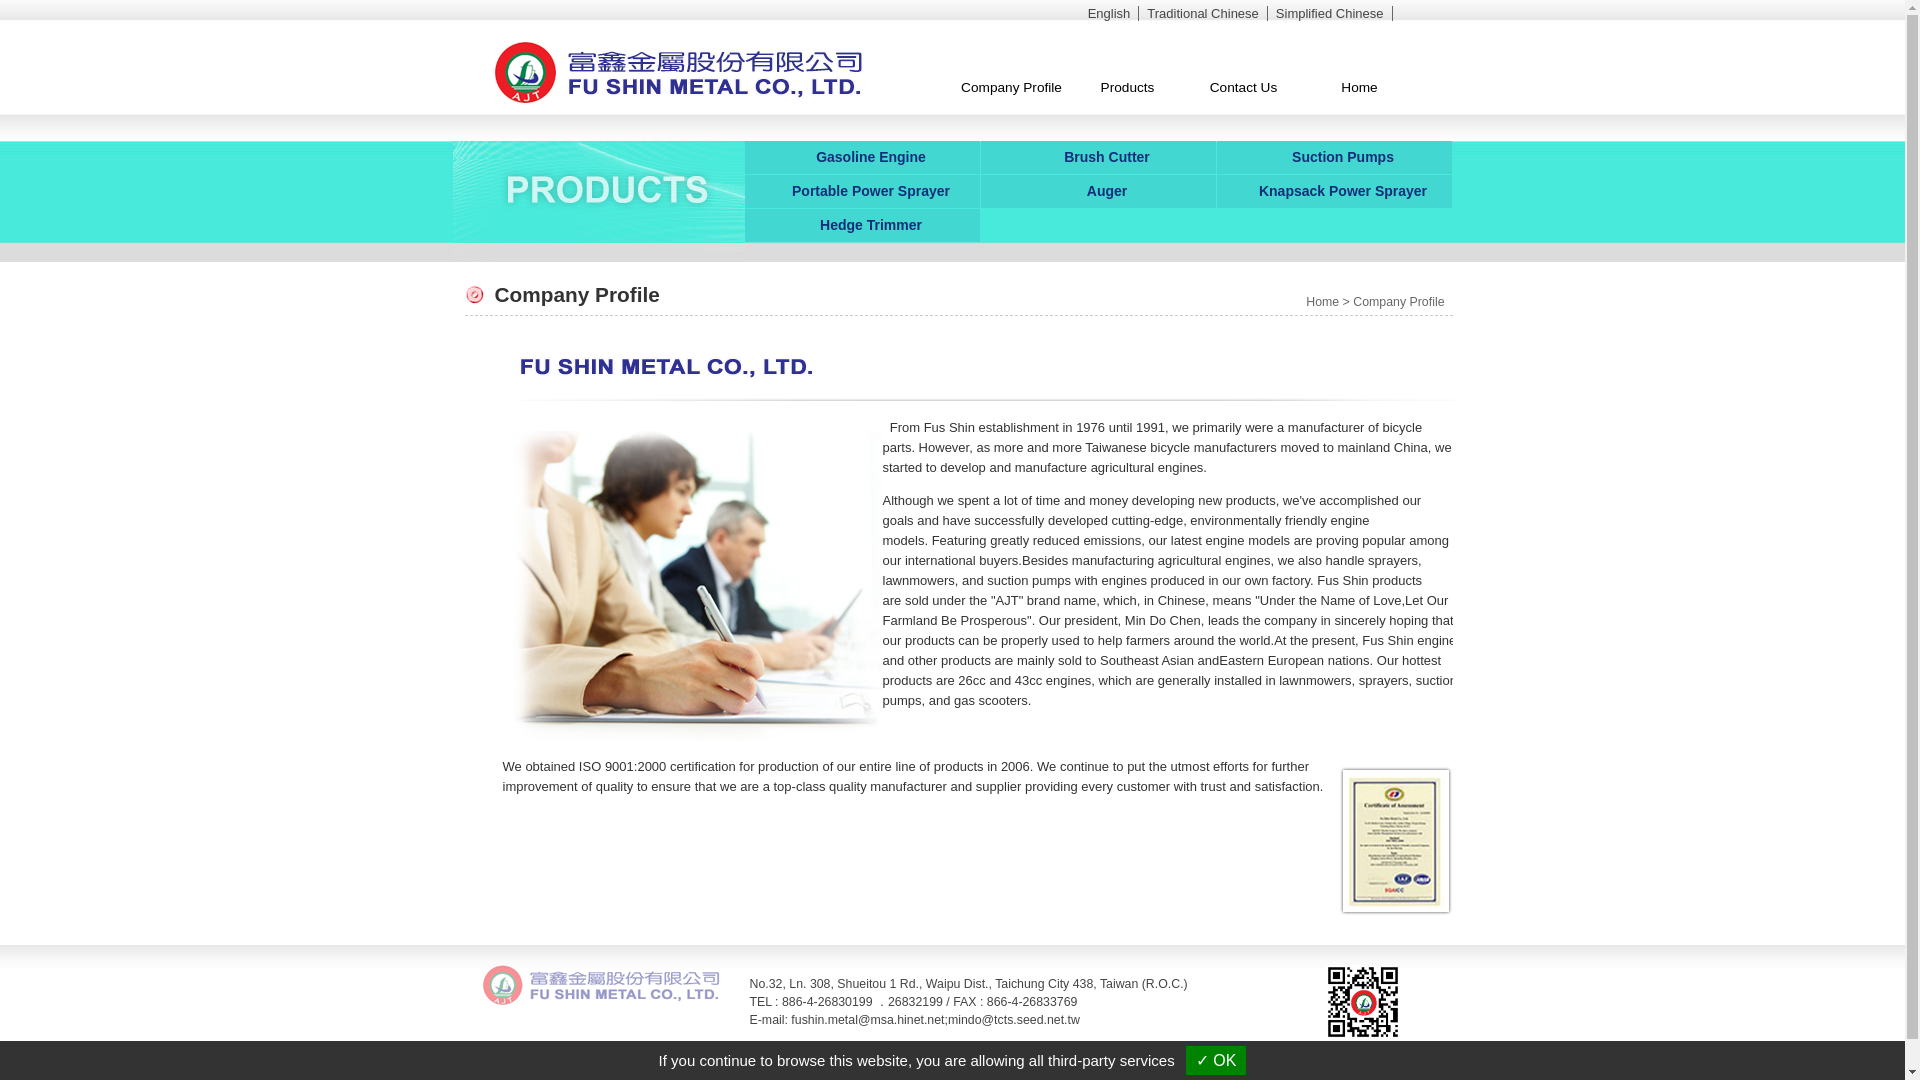  Describe the element at coordinates (1358, 88) in the screenshot. I see `Home` at that location.